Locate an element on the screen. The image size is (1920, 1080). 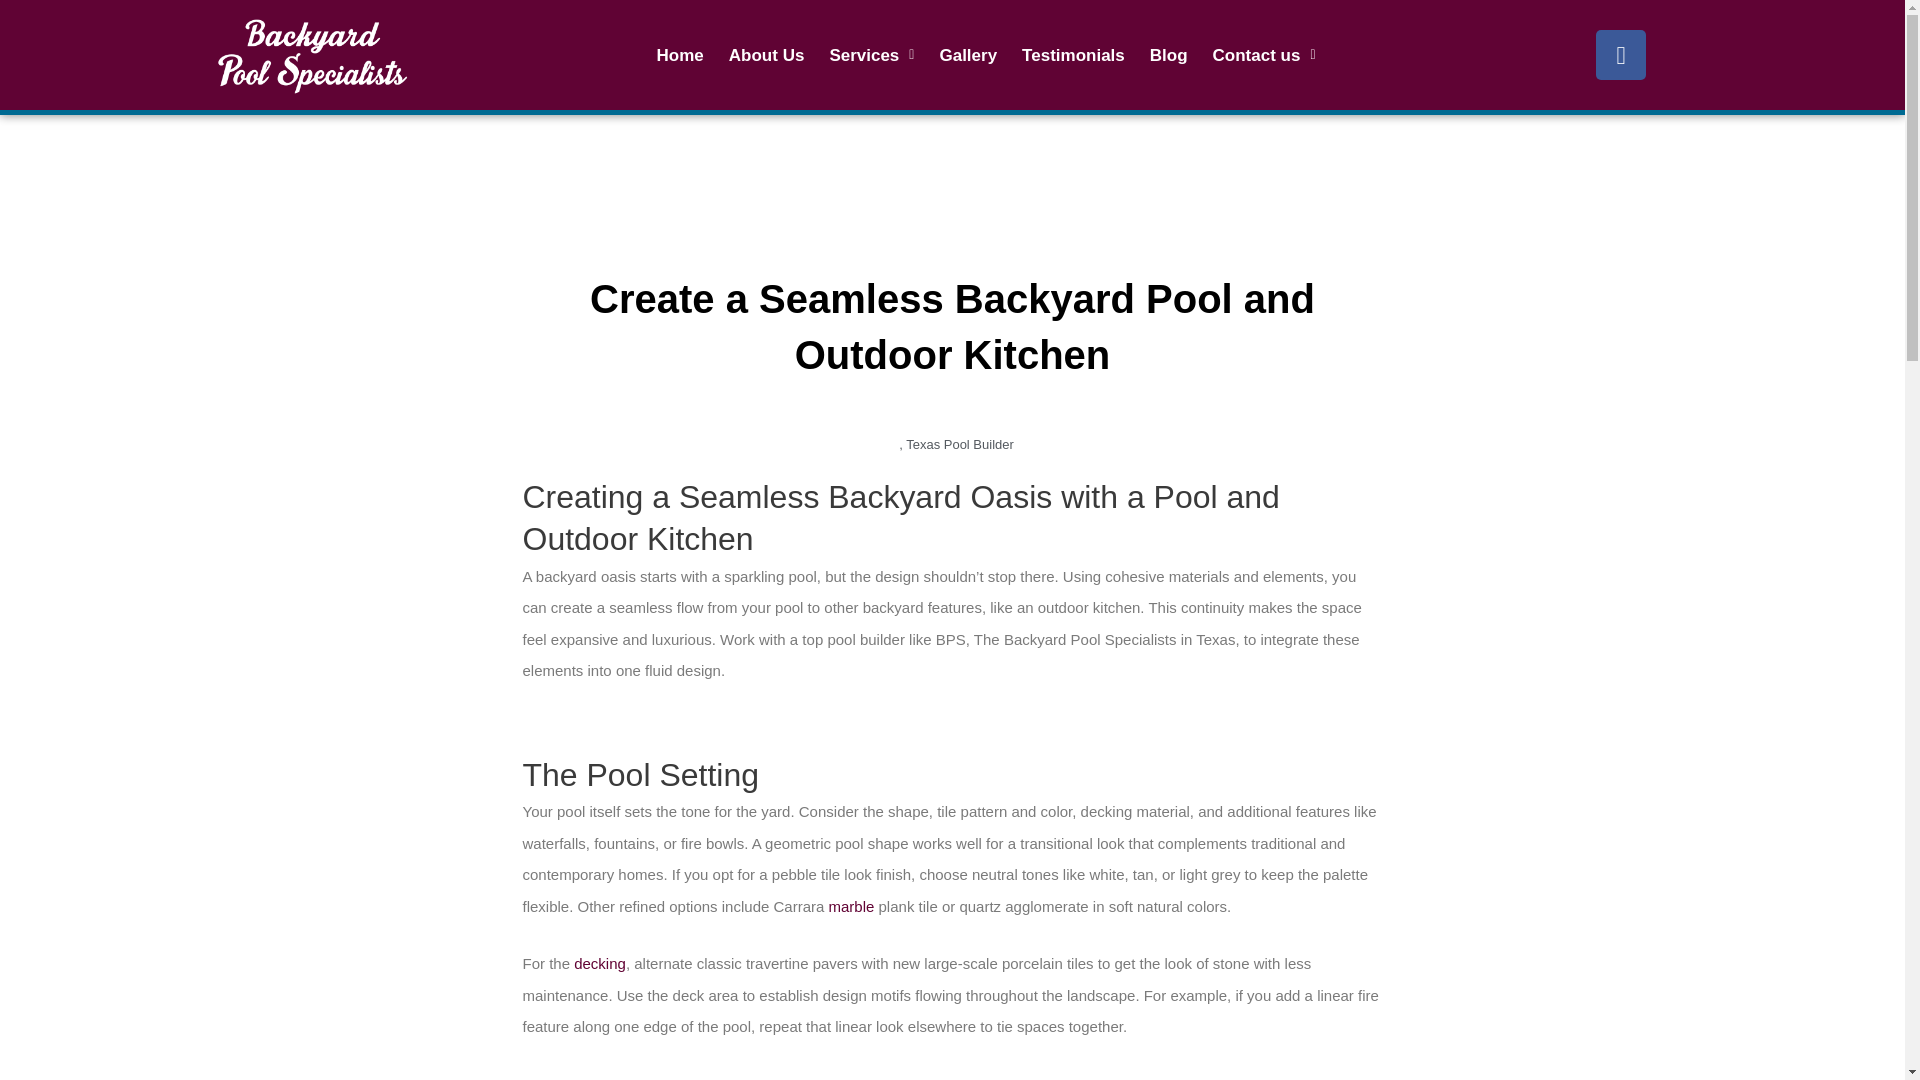
About Us is located at coordinates (766, 55).